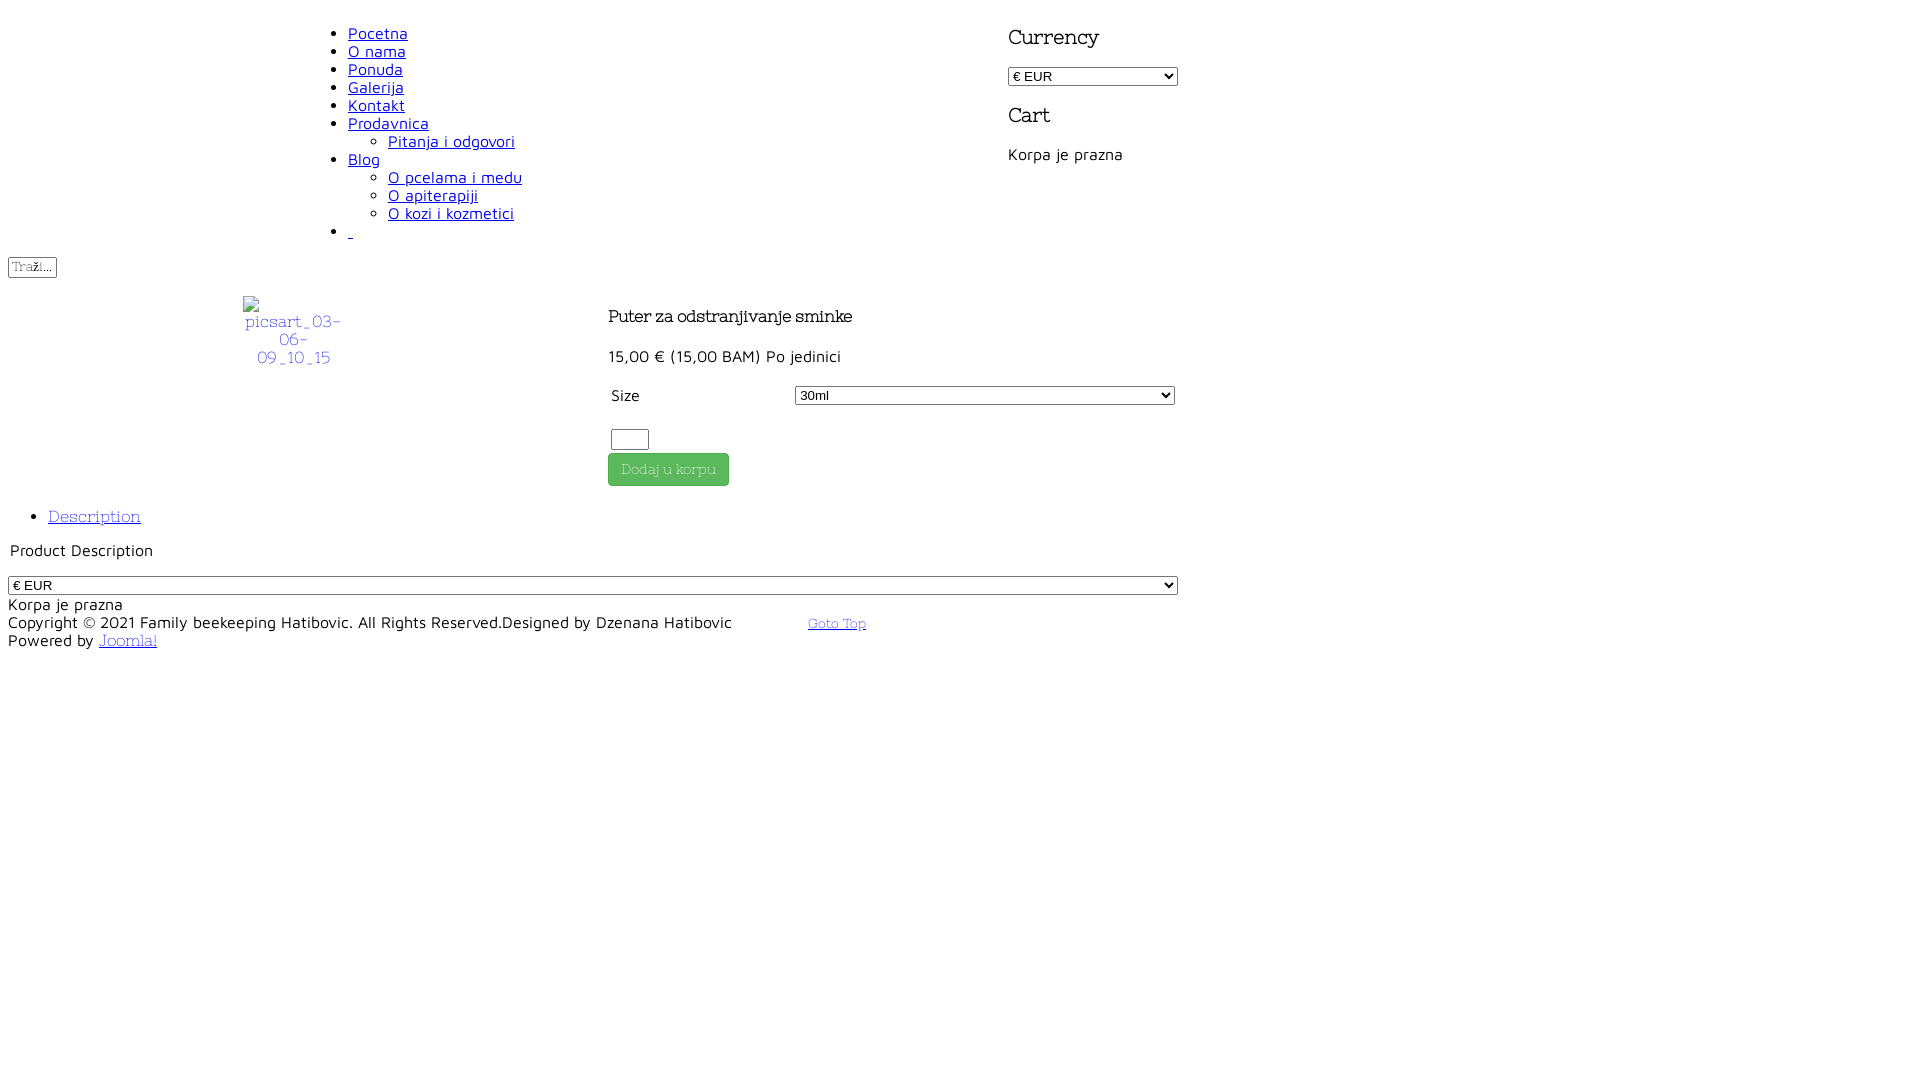  Describe the element at coordinates (376, 68) in the screenshot. I see `Ponuda` at that location.